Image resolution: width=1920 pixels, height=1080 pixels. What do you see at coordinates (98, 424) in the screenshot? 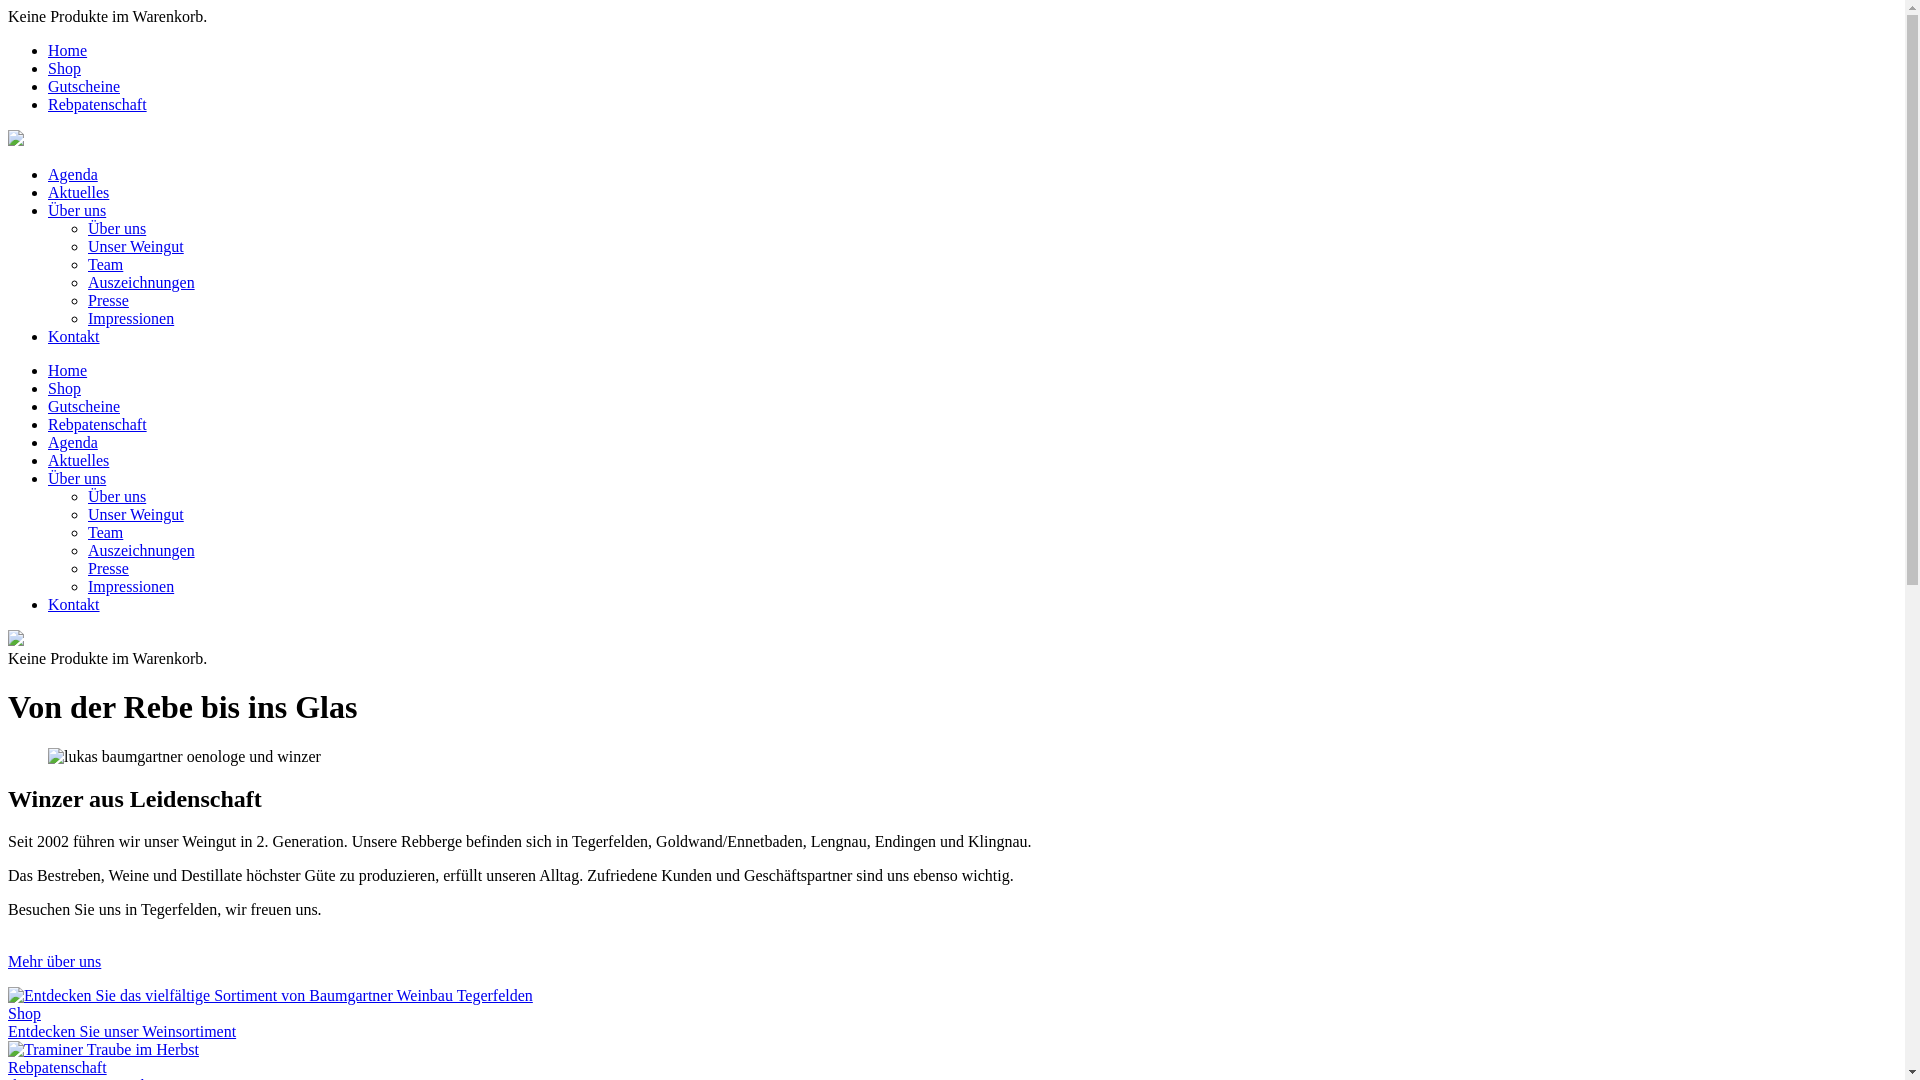
I see `Rebpatenschaft` at bounding box center [98, 424].